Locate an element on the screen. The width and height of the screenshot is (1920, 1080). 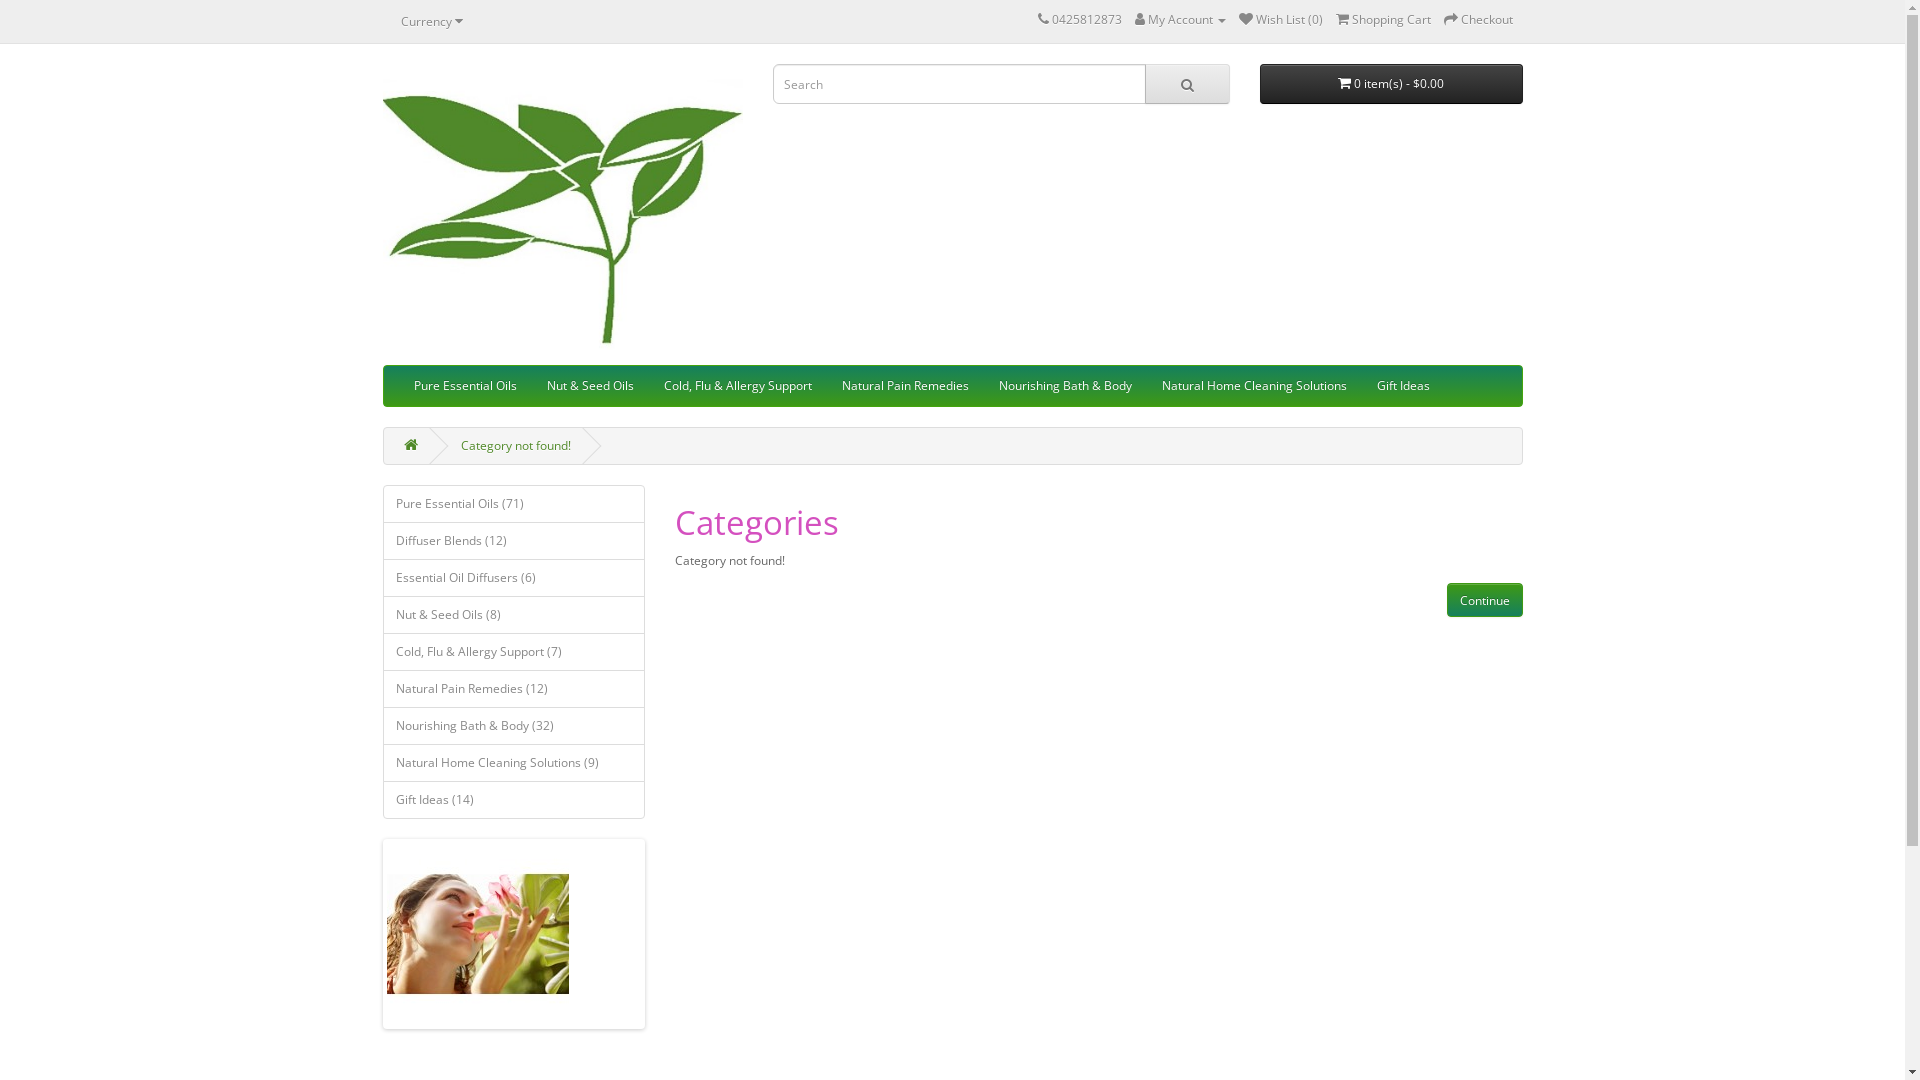
Checkout is located at coordinates (1478, 20).